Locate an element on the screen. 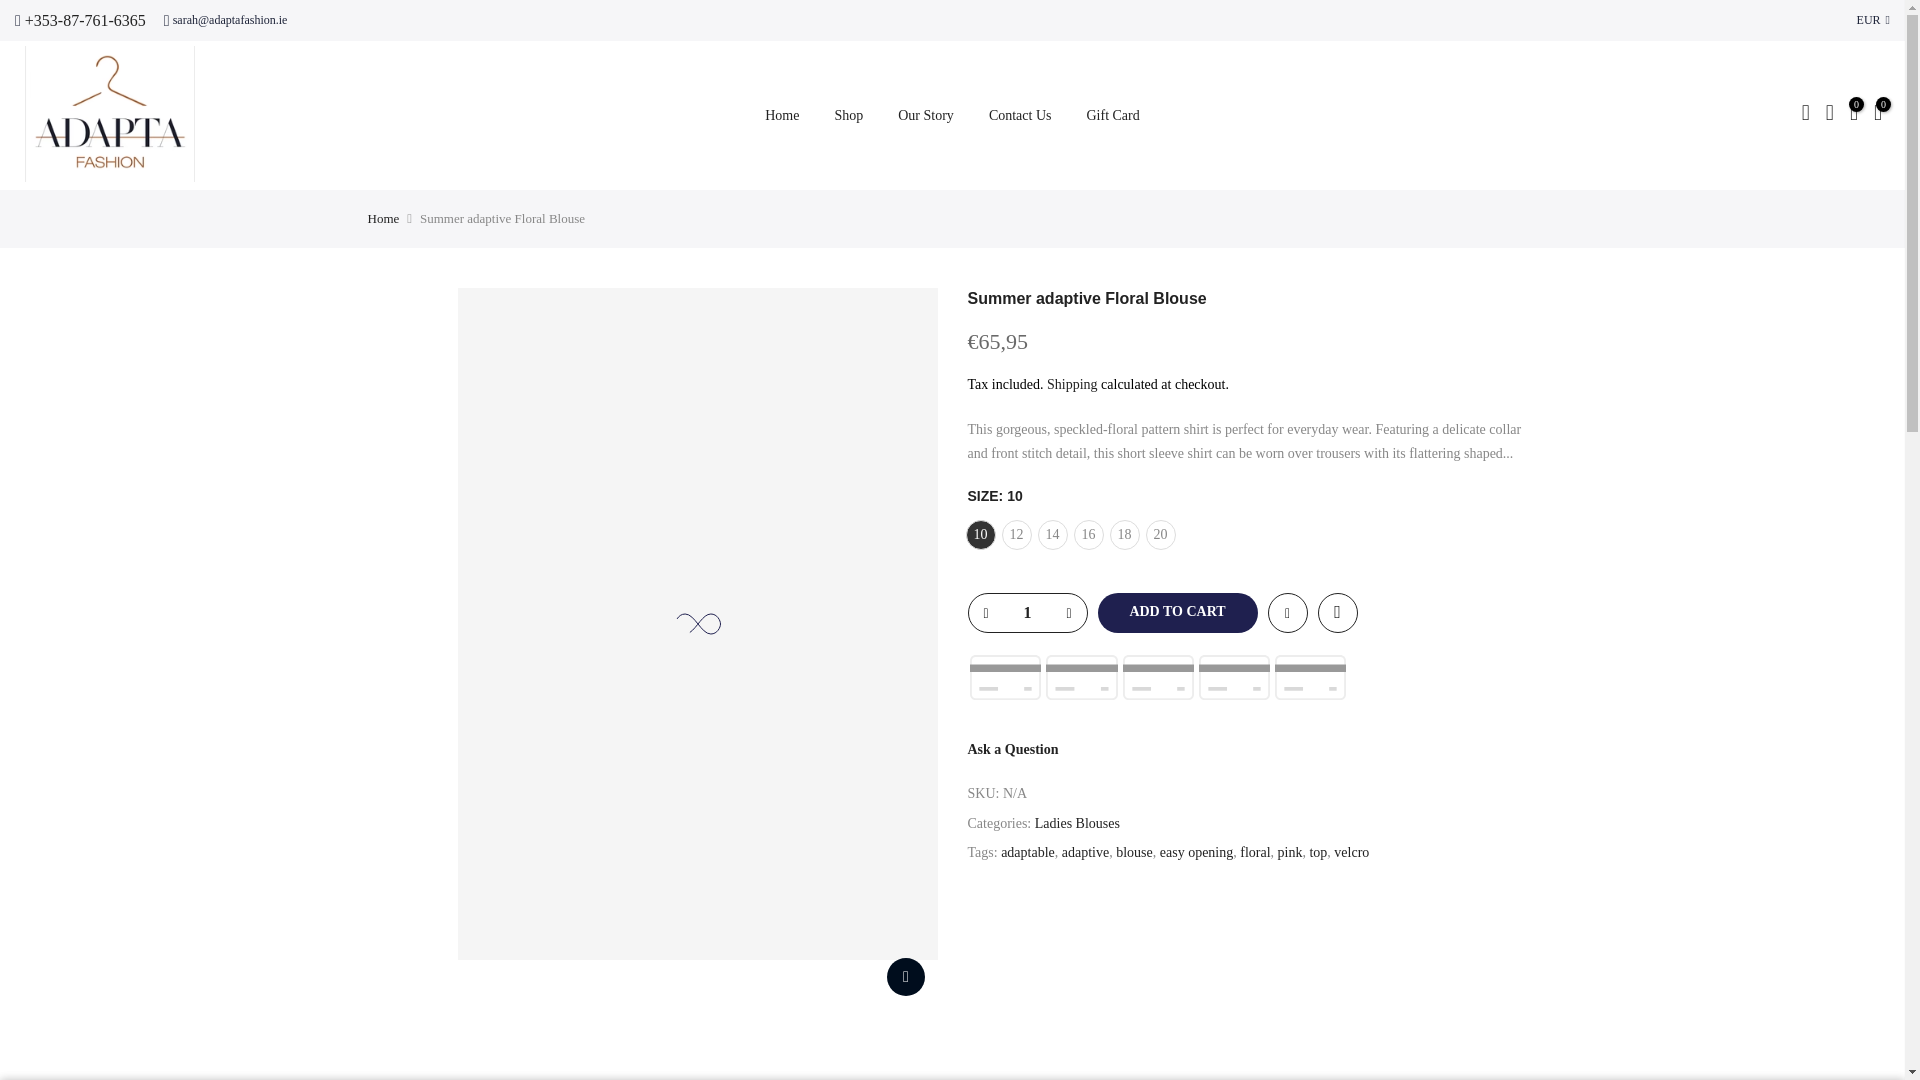  floral is located at coordinates (1254, 852).